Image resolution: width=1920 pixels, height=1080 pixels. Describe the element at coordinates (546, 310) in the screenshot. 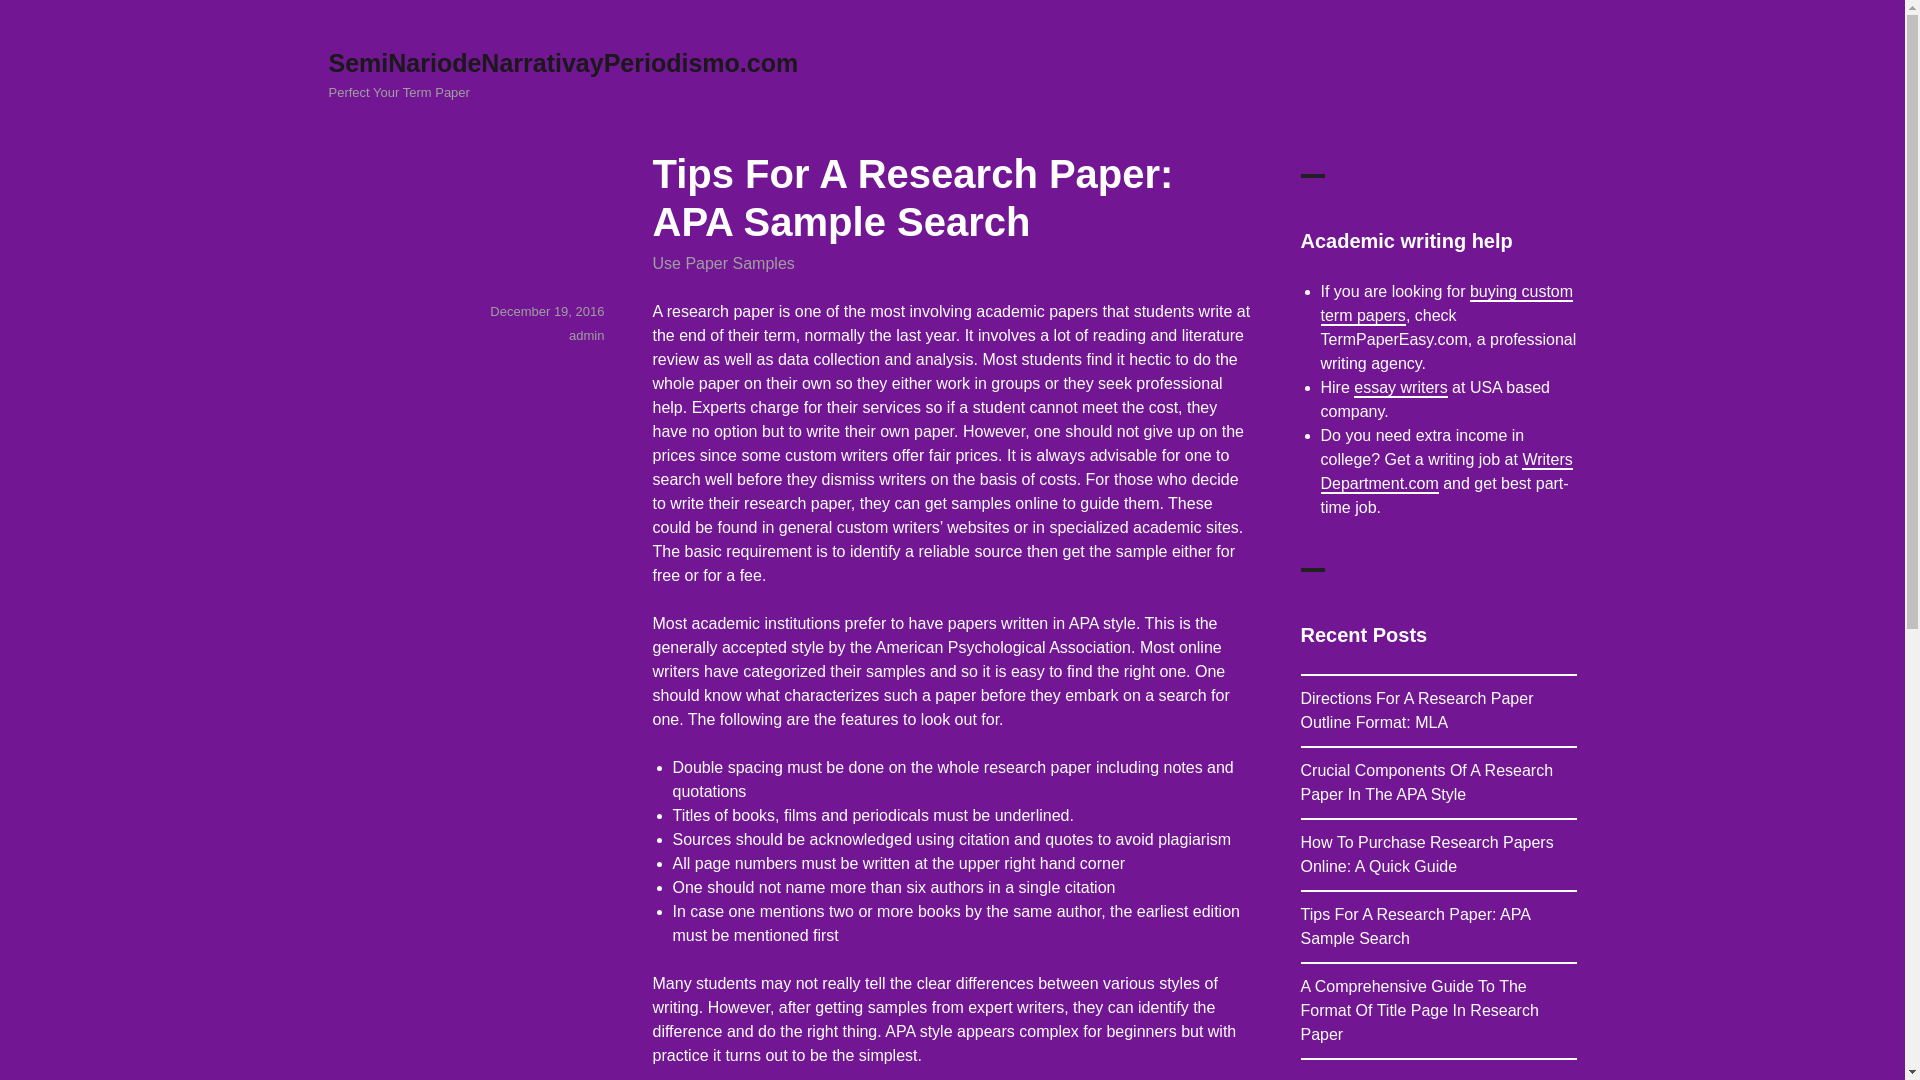

I see `December 19, 2016` at that location.